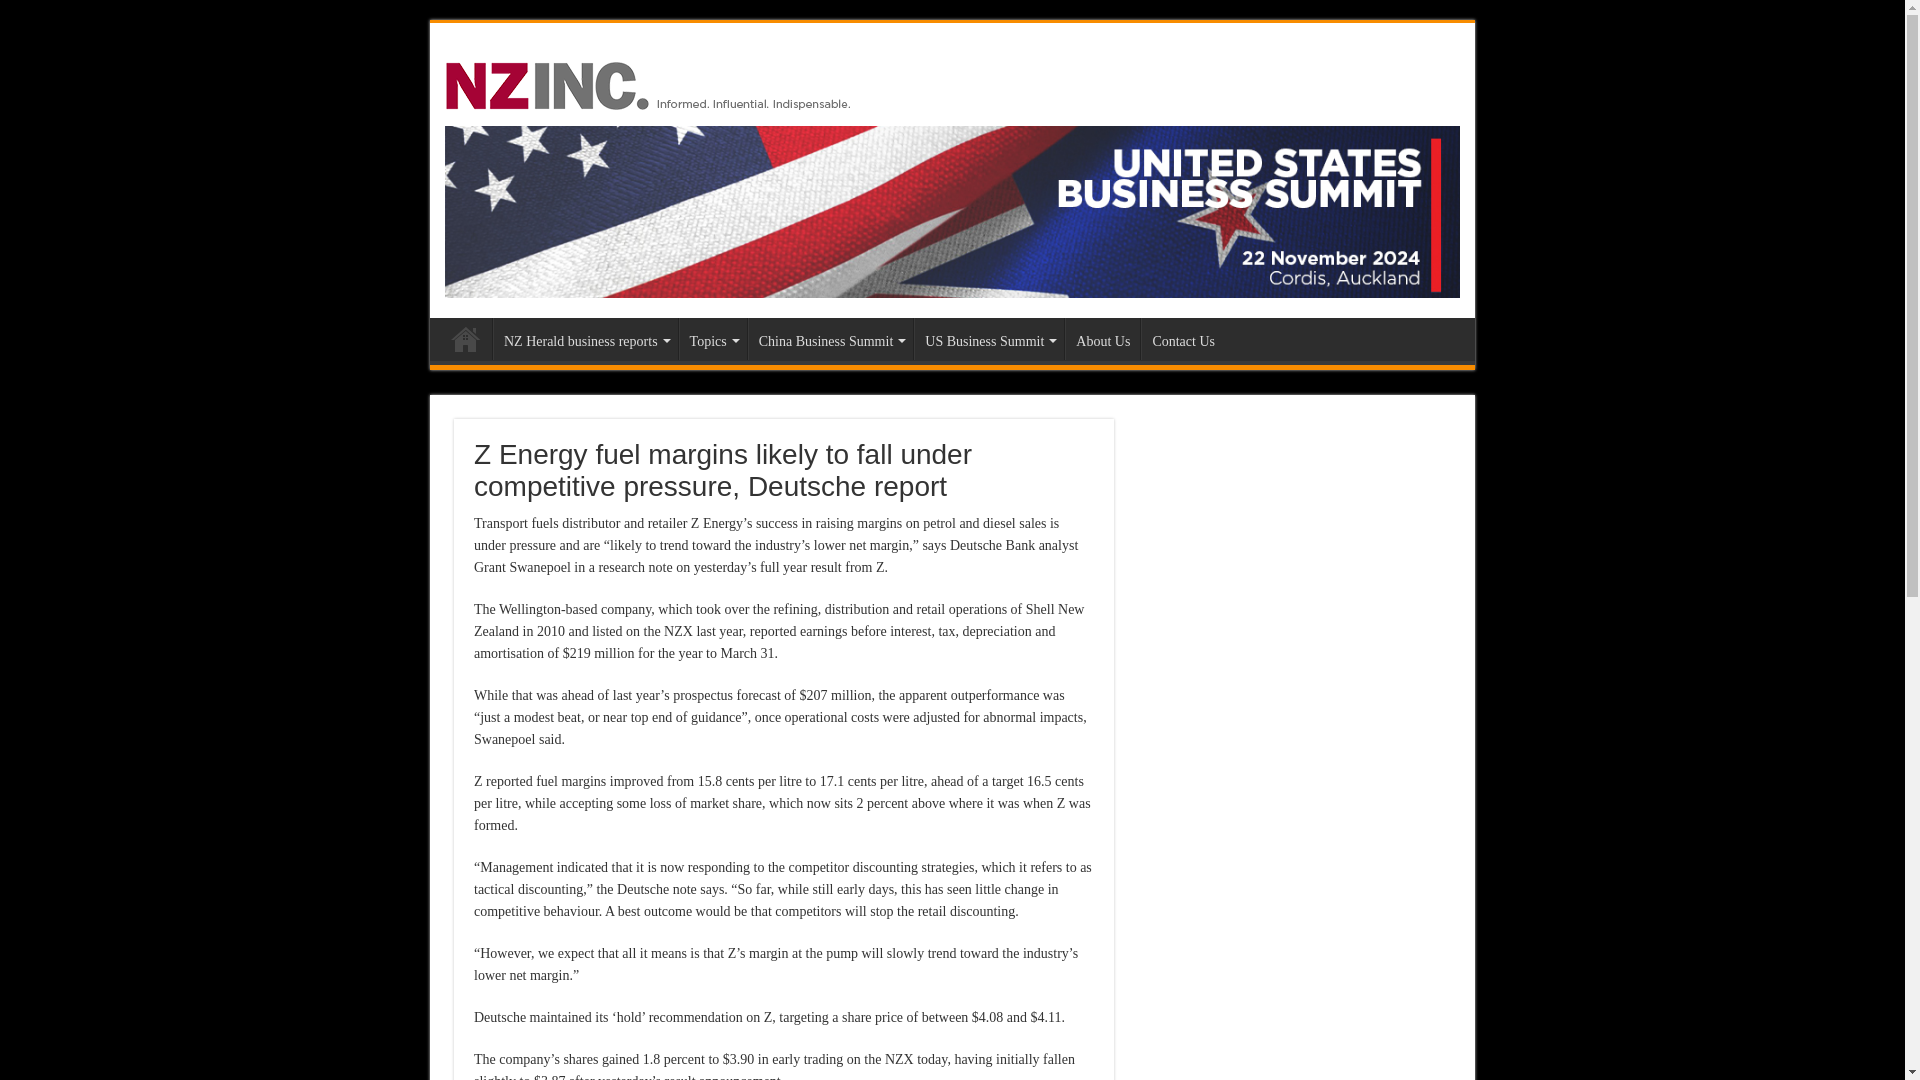 Image resolution: width=1920 pixels, height=1080 pixels. Describe the element at coordinates (585, 338) in the screenshot. I see `NZ Herald business reports` at that location.